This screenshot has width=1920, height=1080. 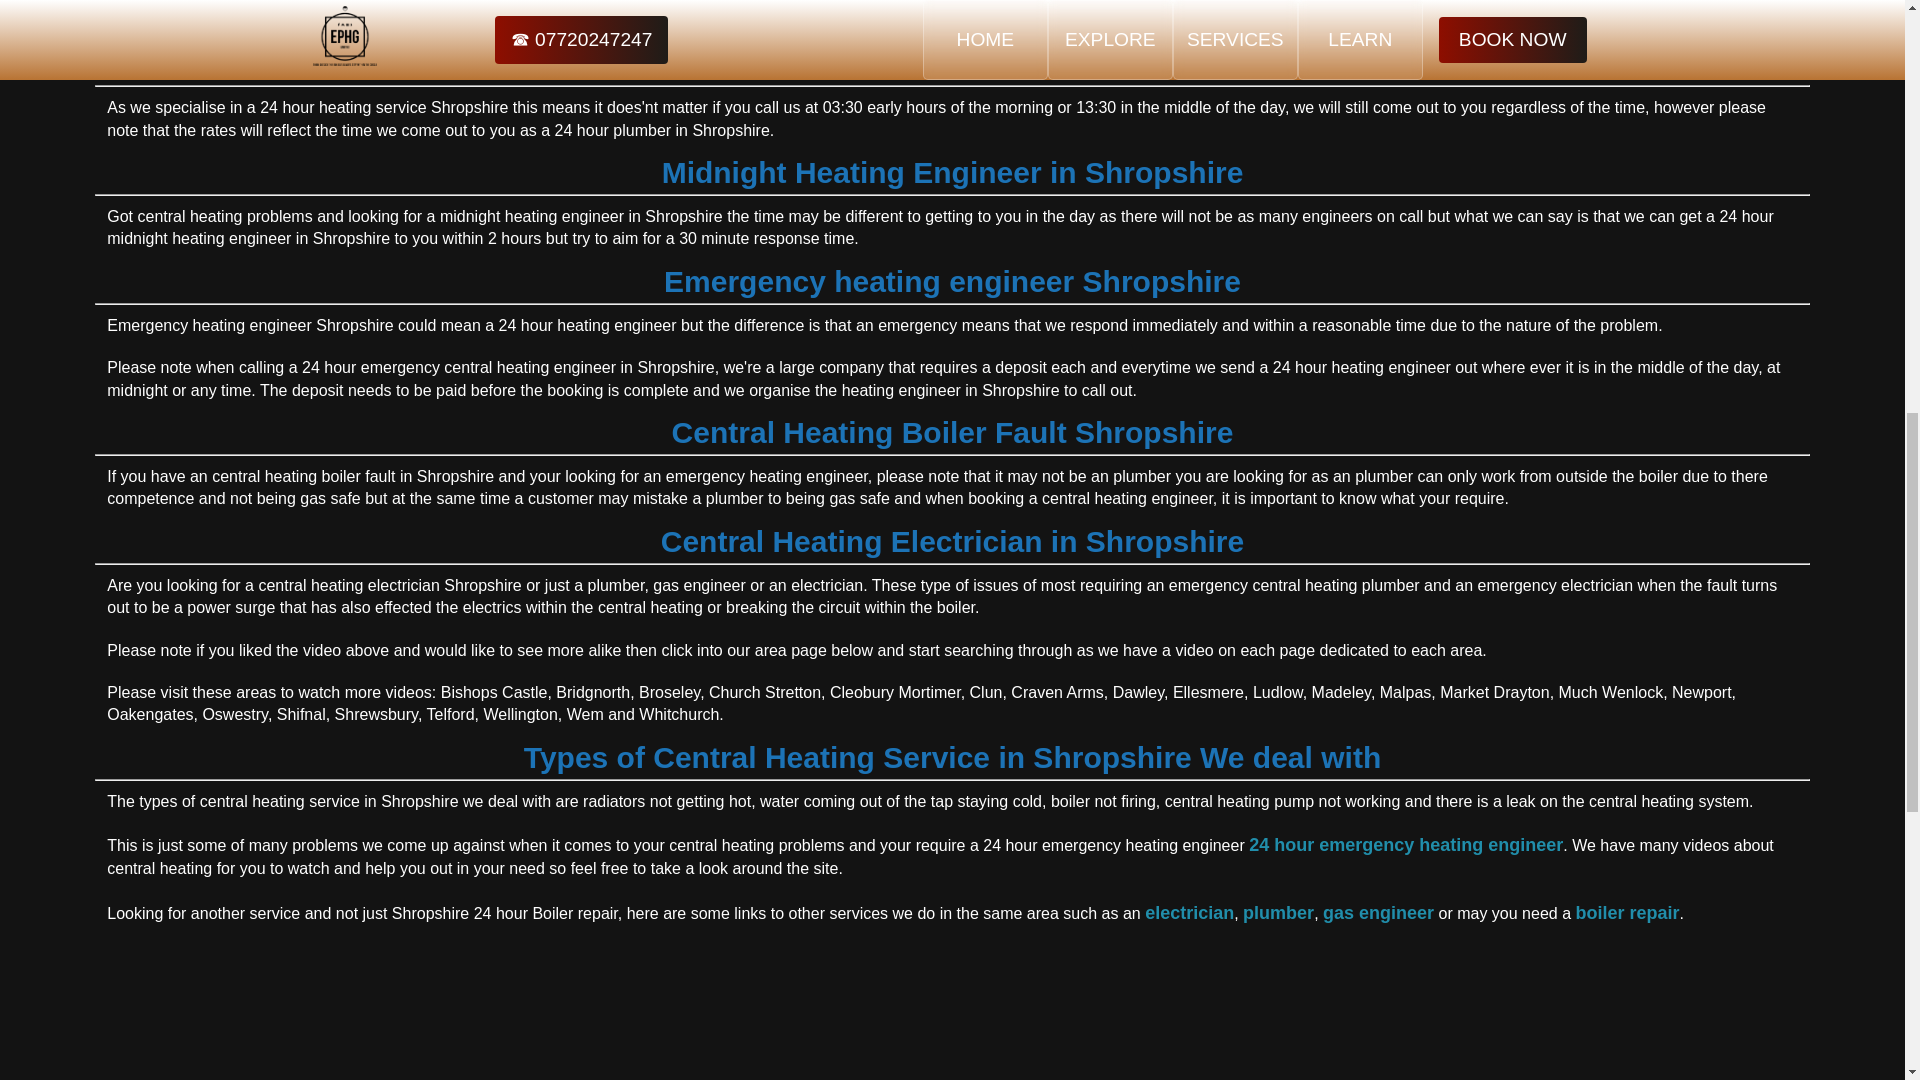 What do you see at coordinates (1278, 912) in the screenshot?
I see `plumber` at bounding box center [1278, 912].